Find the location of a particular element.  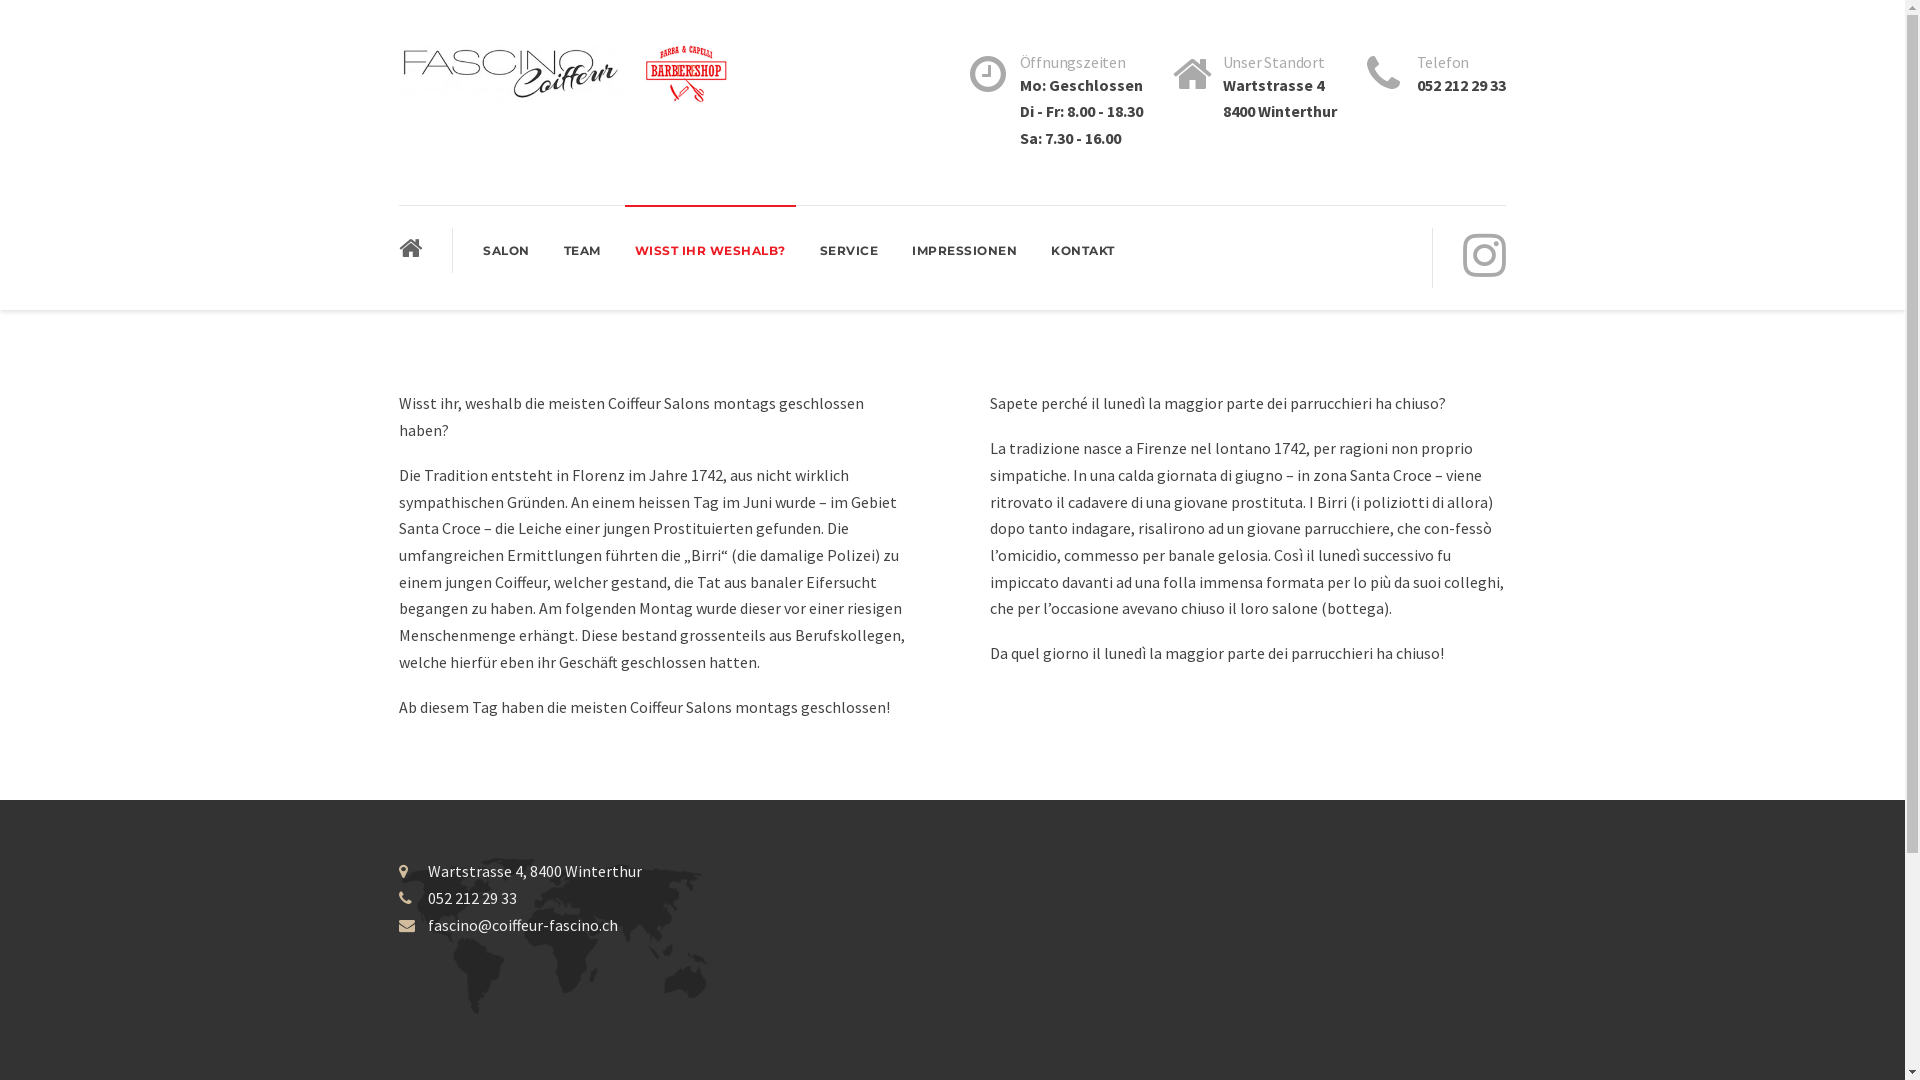

TEAM is located at coordinates (582, 251).